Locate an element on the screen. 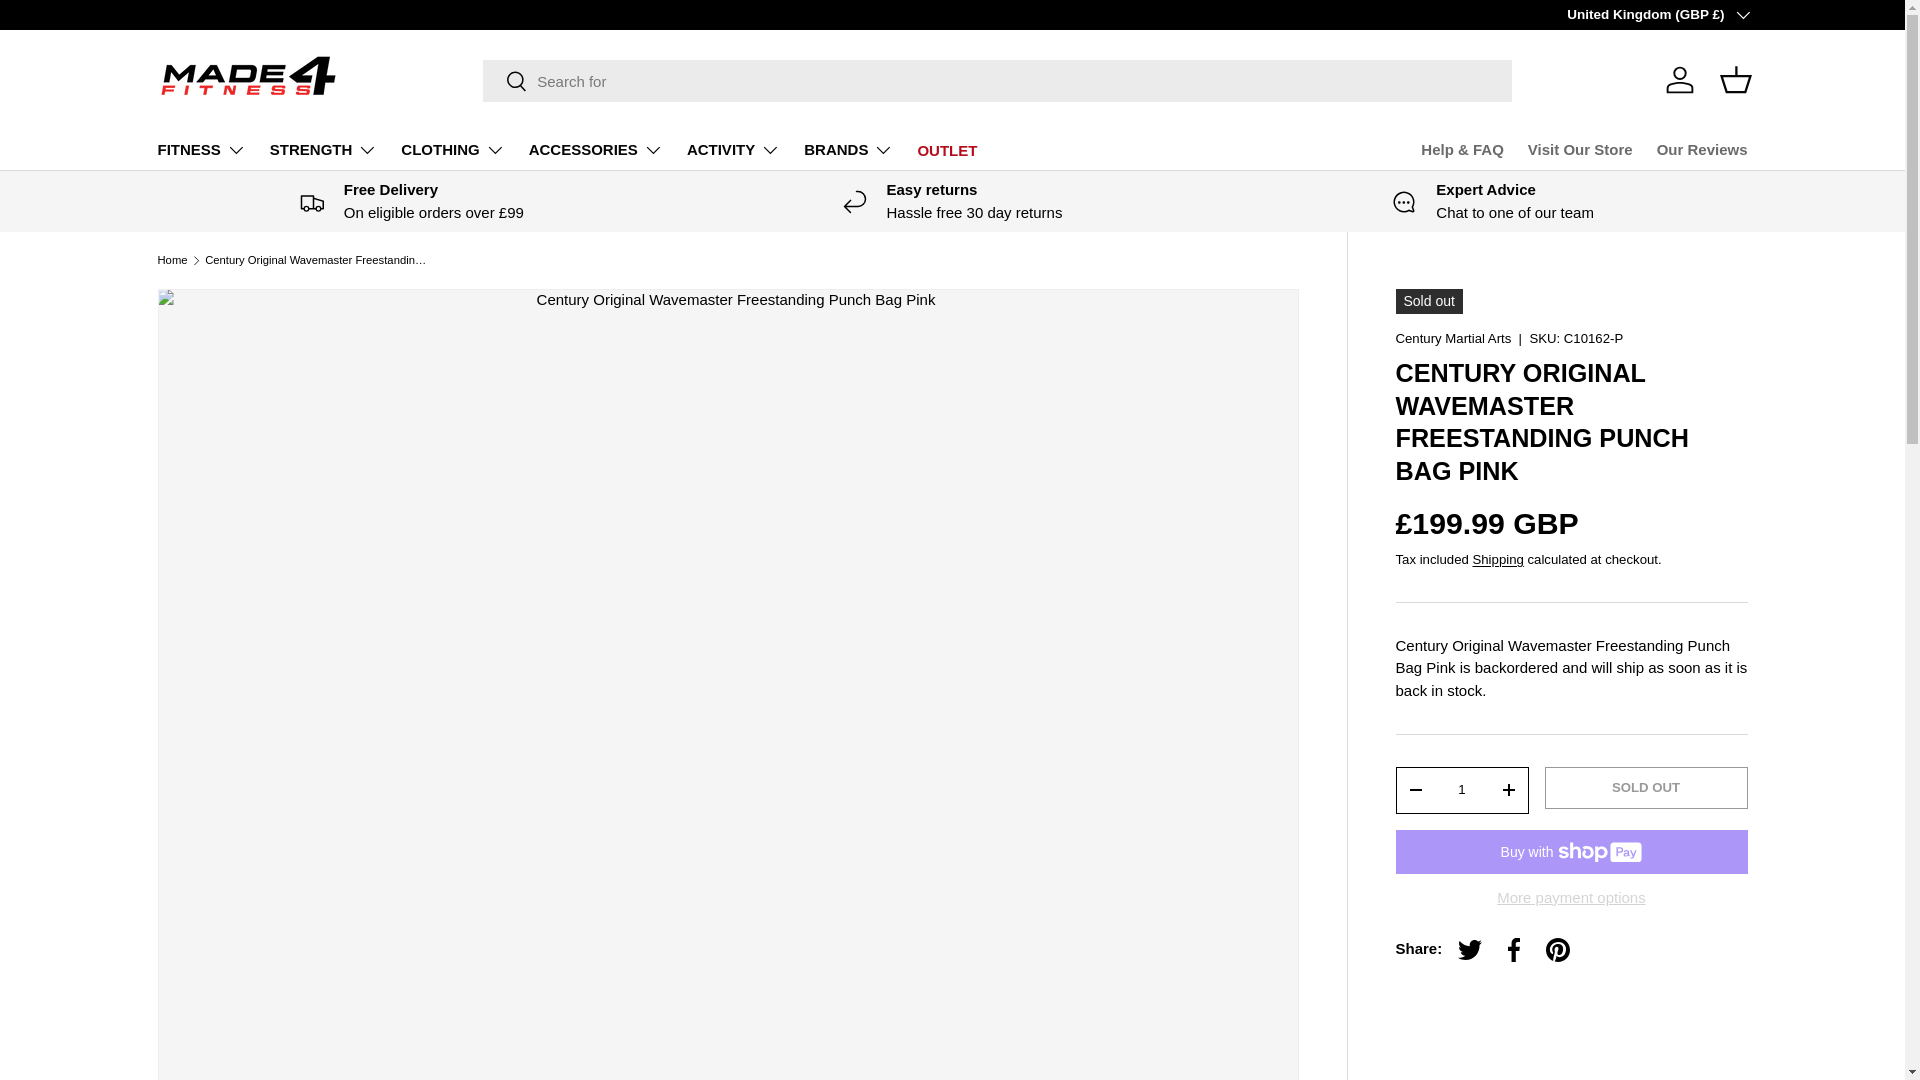 The image size is (1920, 1080). Search is located at coordinates (506, 82).